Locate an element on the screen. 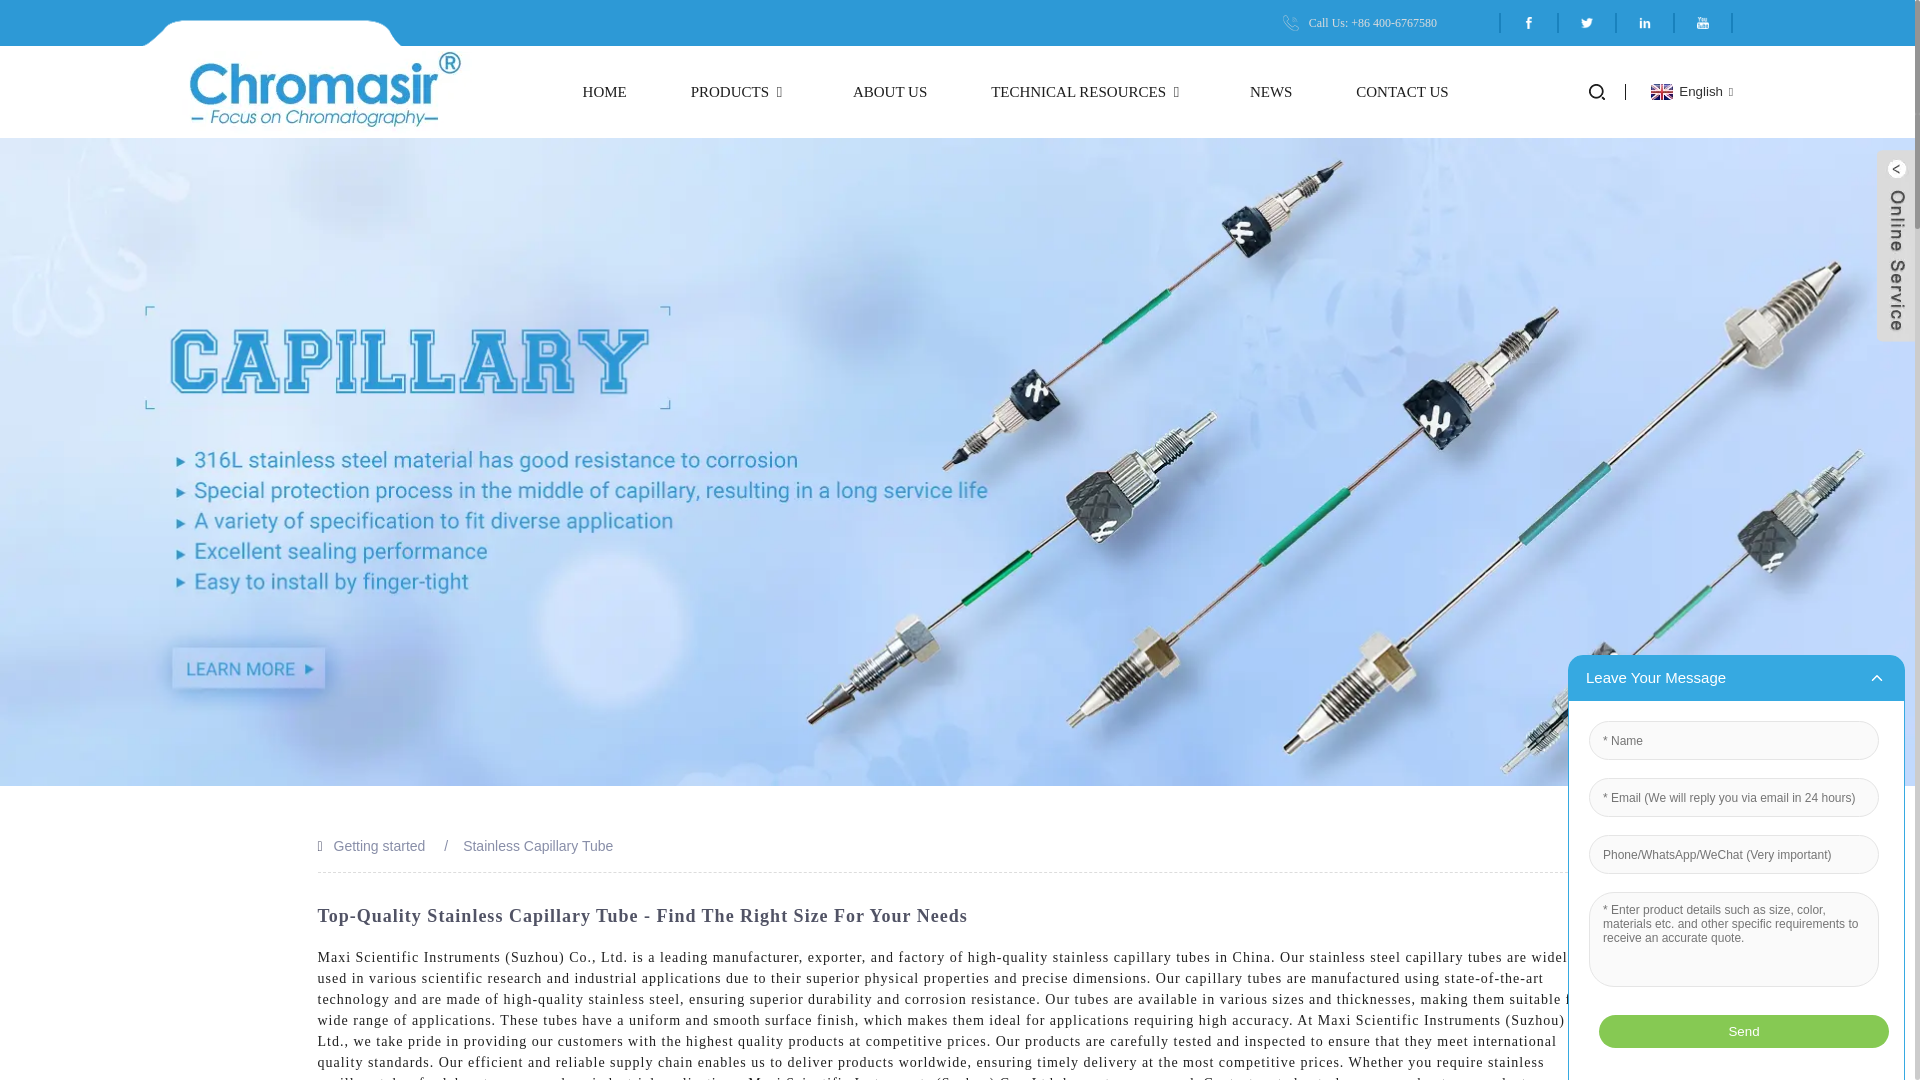 The width and height of the screenshot is (1920, 1080). PRODUCTS is located at coordinates (740, 92).